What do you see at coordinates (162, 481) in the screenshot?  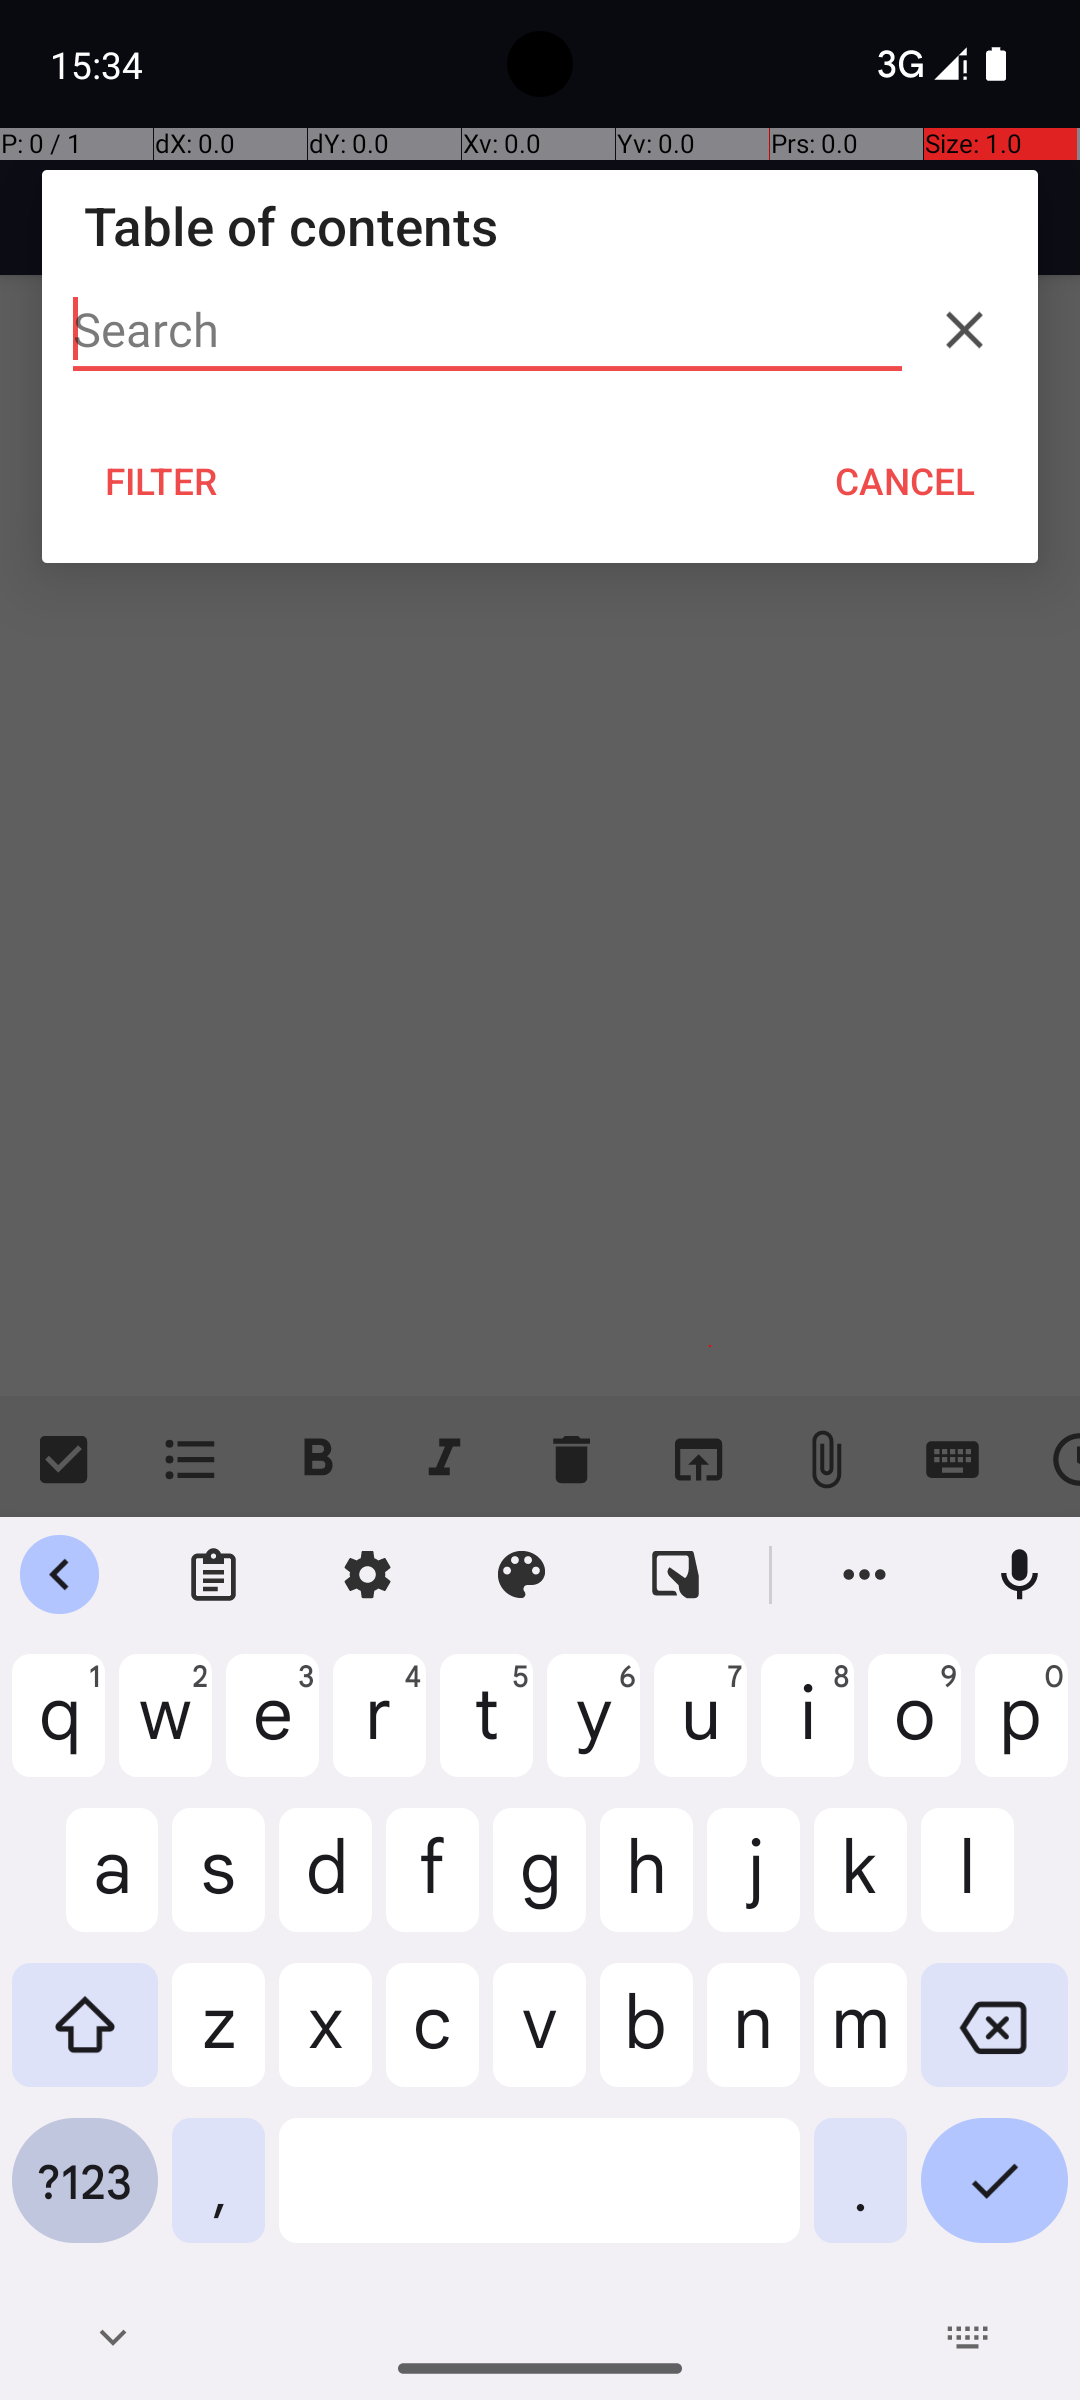 I see `FILTER` at bounding box center [162, 481].